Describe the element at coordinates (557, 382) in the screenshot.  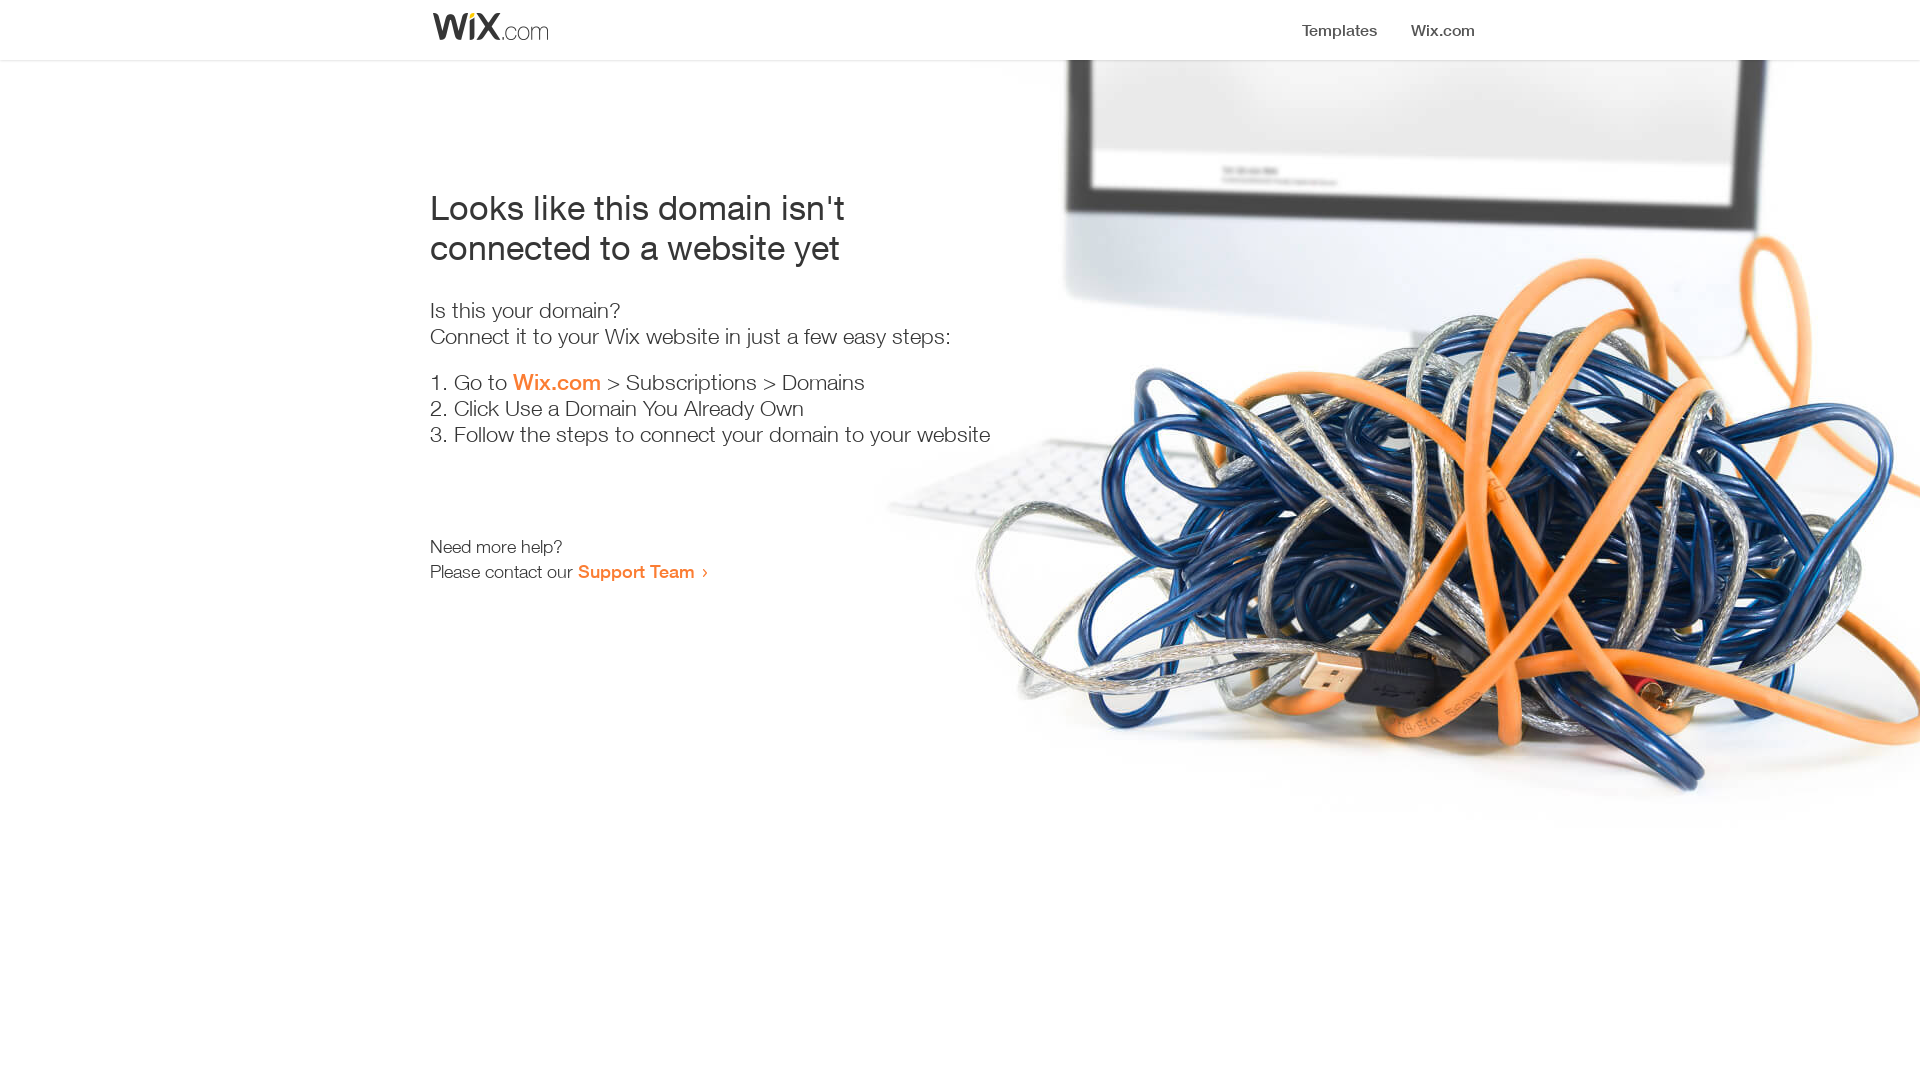
I see `Wix.com` at that location.